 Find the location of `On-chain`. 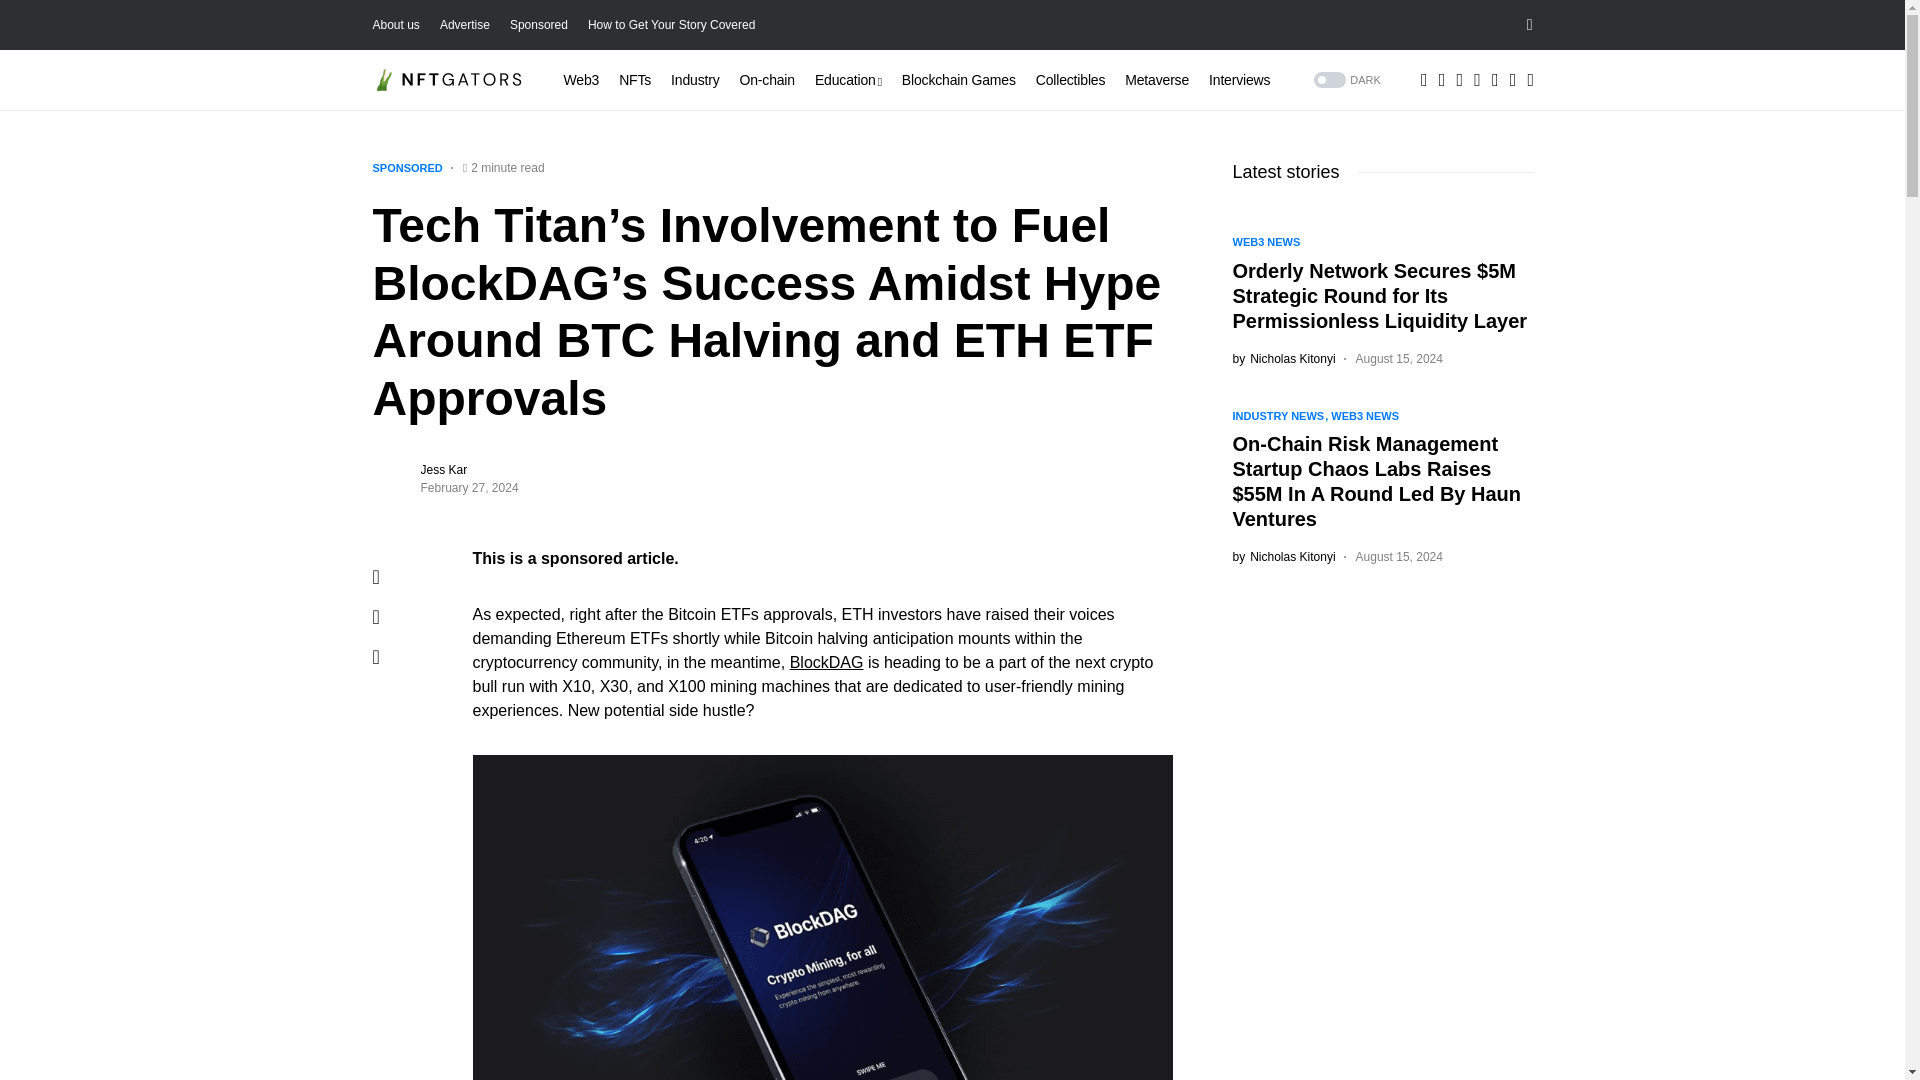

On-chain is located at coordinates (766, 80).